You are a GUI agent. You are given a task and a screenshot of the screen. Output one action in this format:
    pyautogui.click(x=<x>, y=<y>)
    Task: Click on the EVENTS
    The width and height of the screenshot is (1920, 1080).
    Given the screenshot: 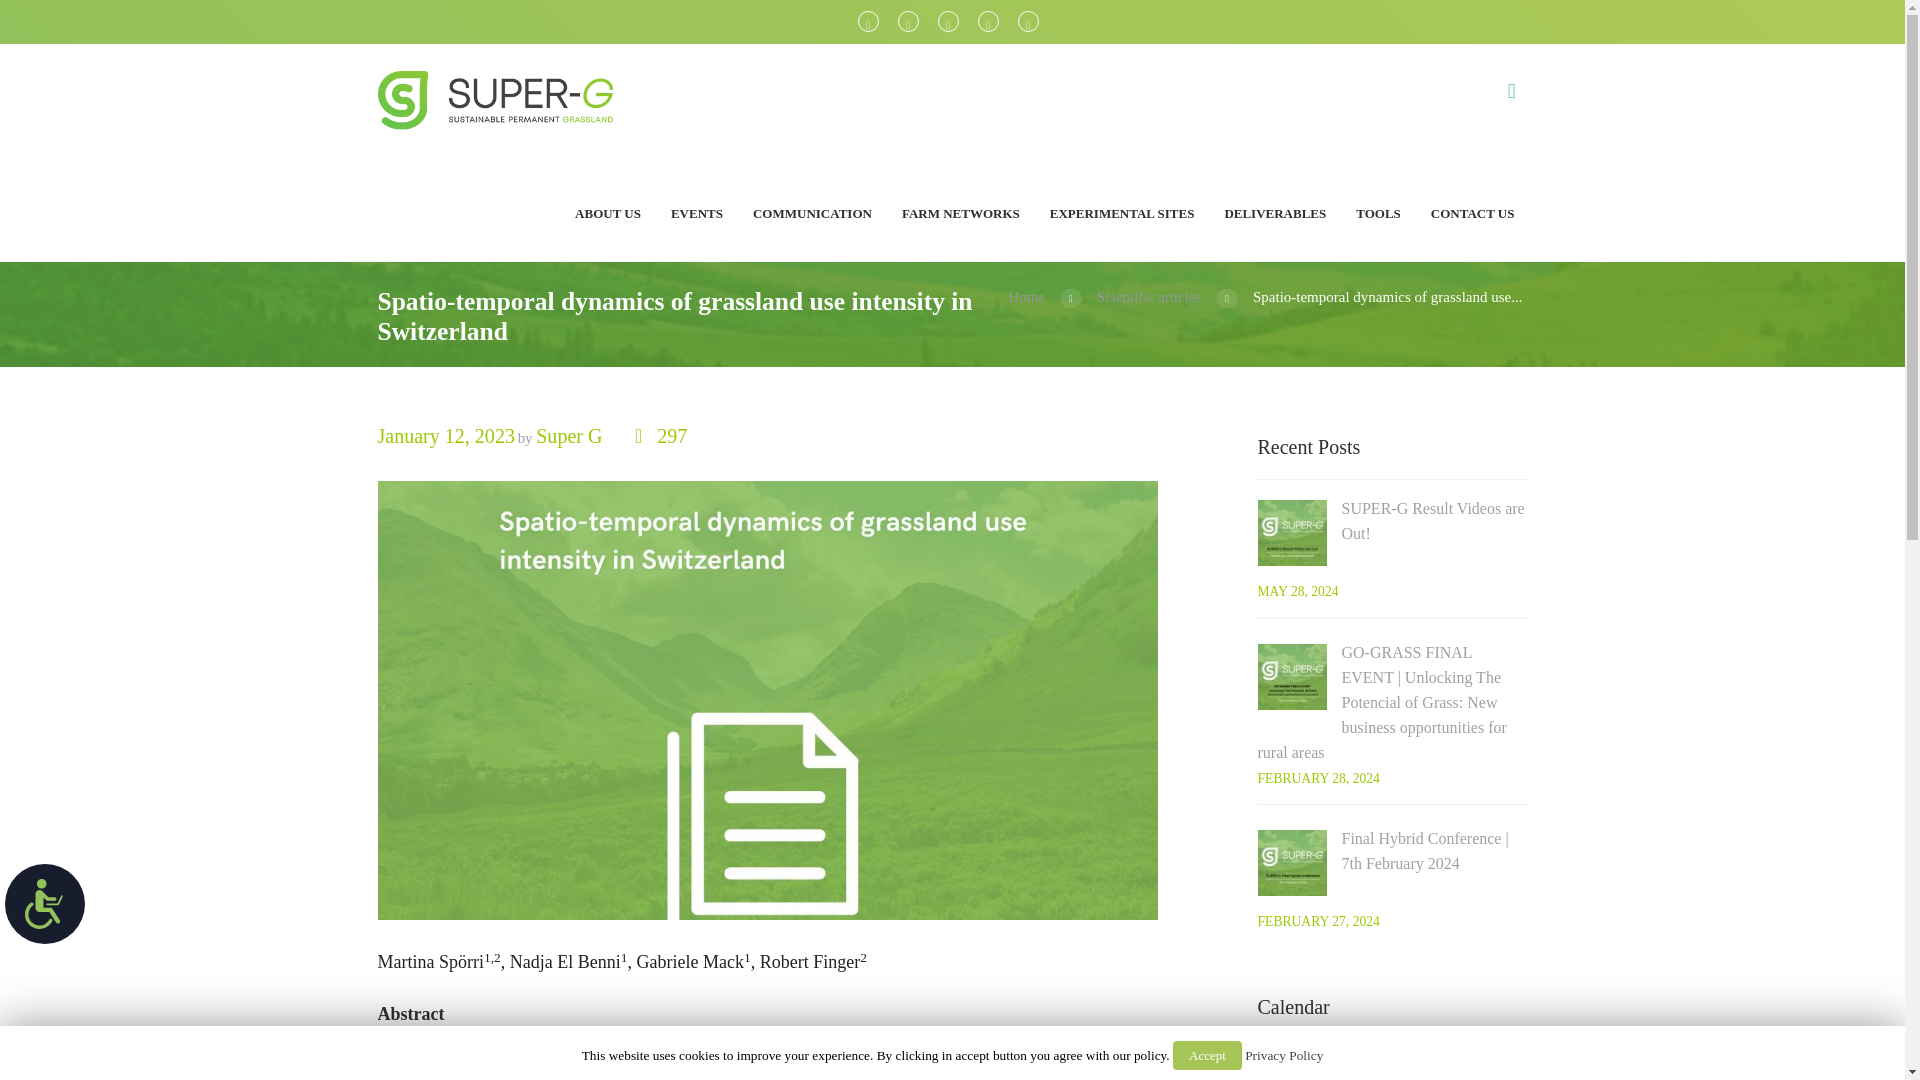 What is the action you would take?
    pyautogui.click(x=696, y=212)
    